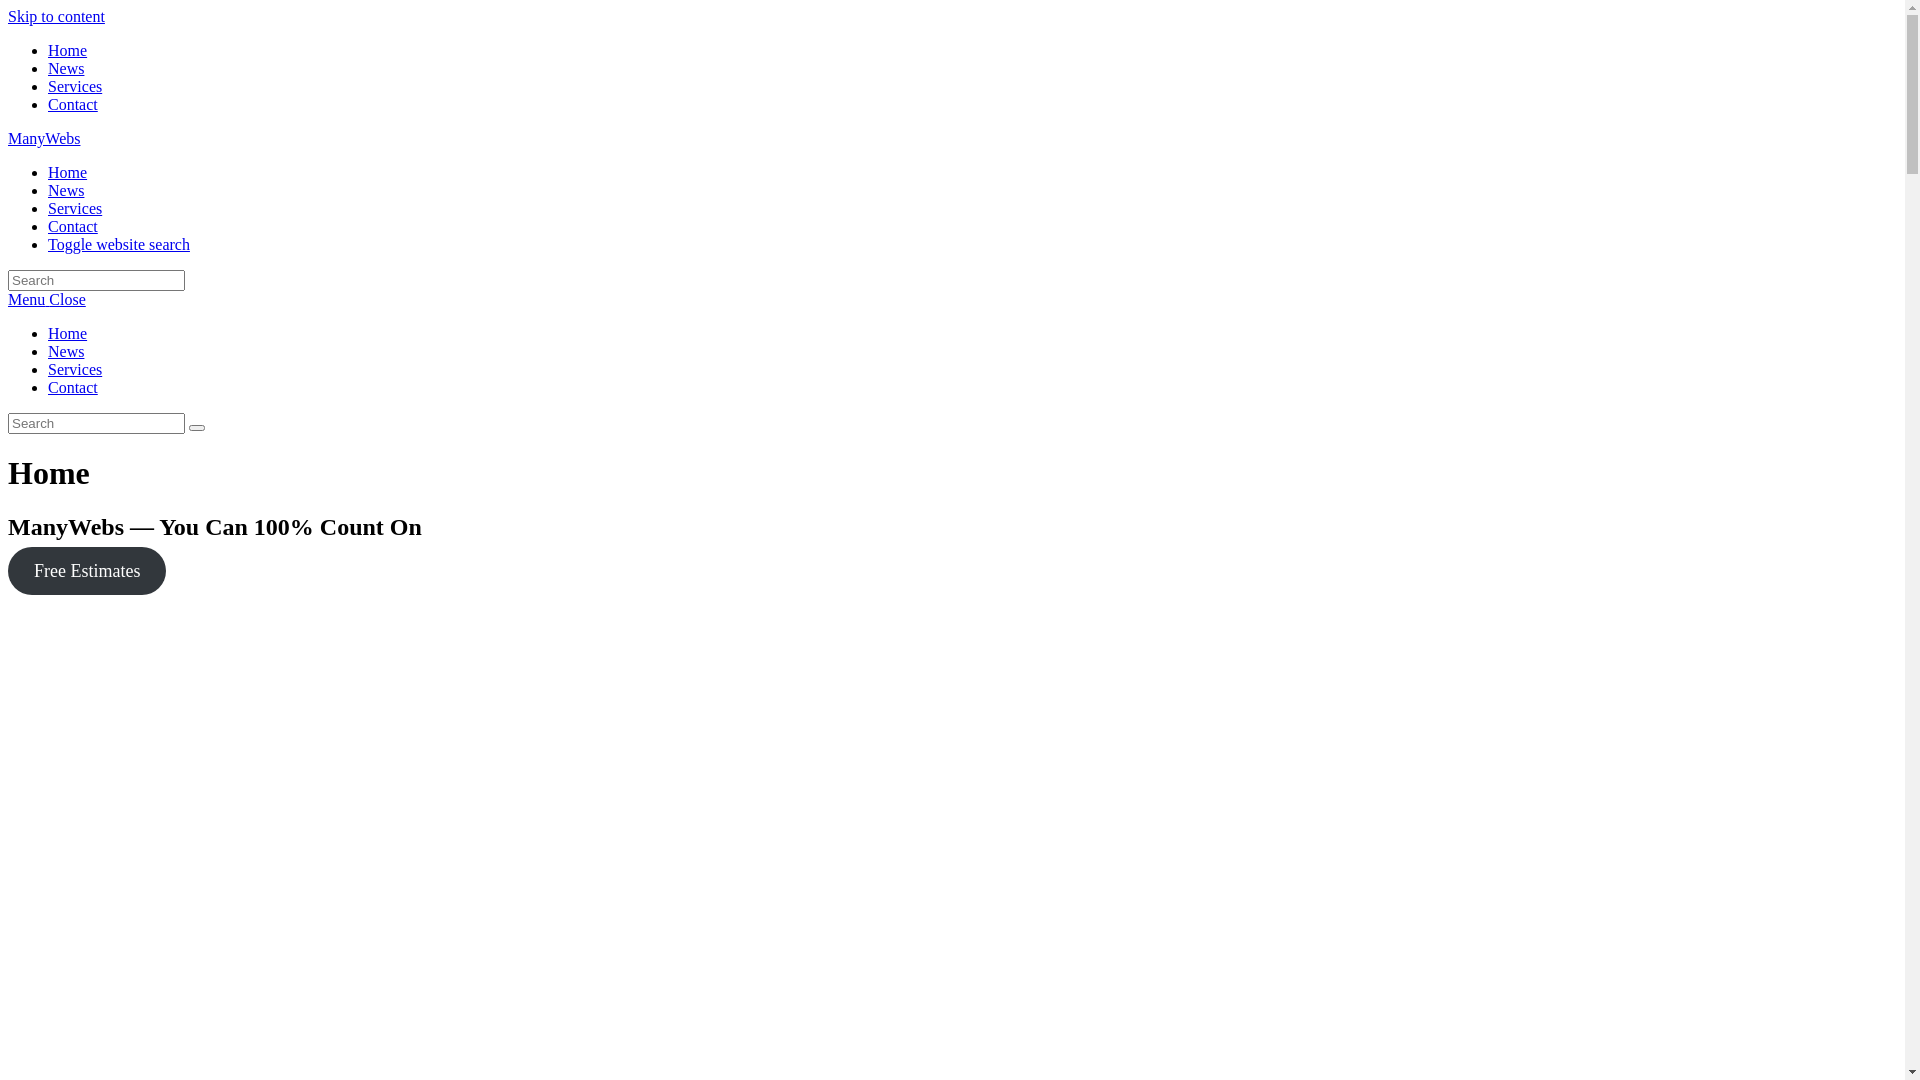 Image resolution: width=1920 pixels, height=1080 pixels. What do you see at coordinates (66, 68) in the screenshot?
I see `News` at bounding box center [66, 68].